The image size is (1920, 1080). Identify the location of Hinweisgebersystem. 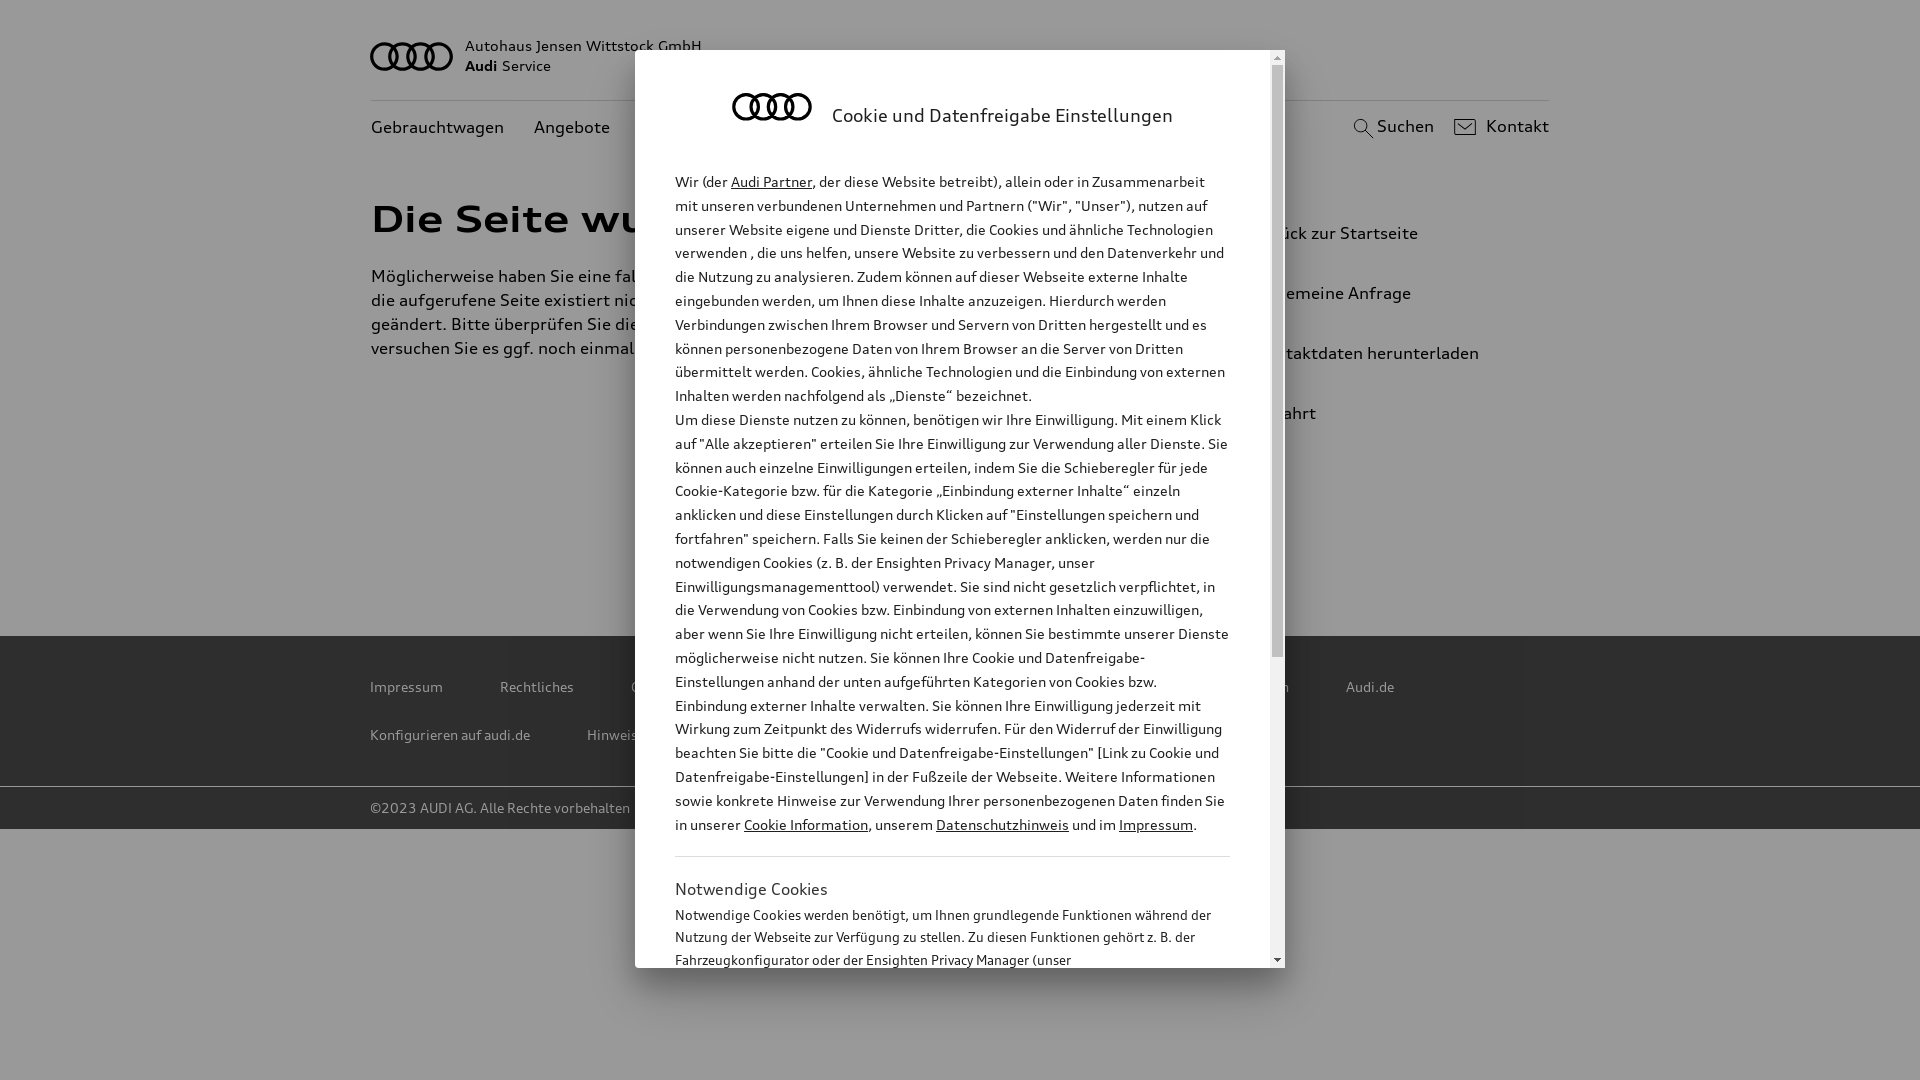
(654, 735).